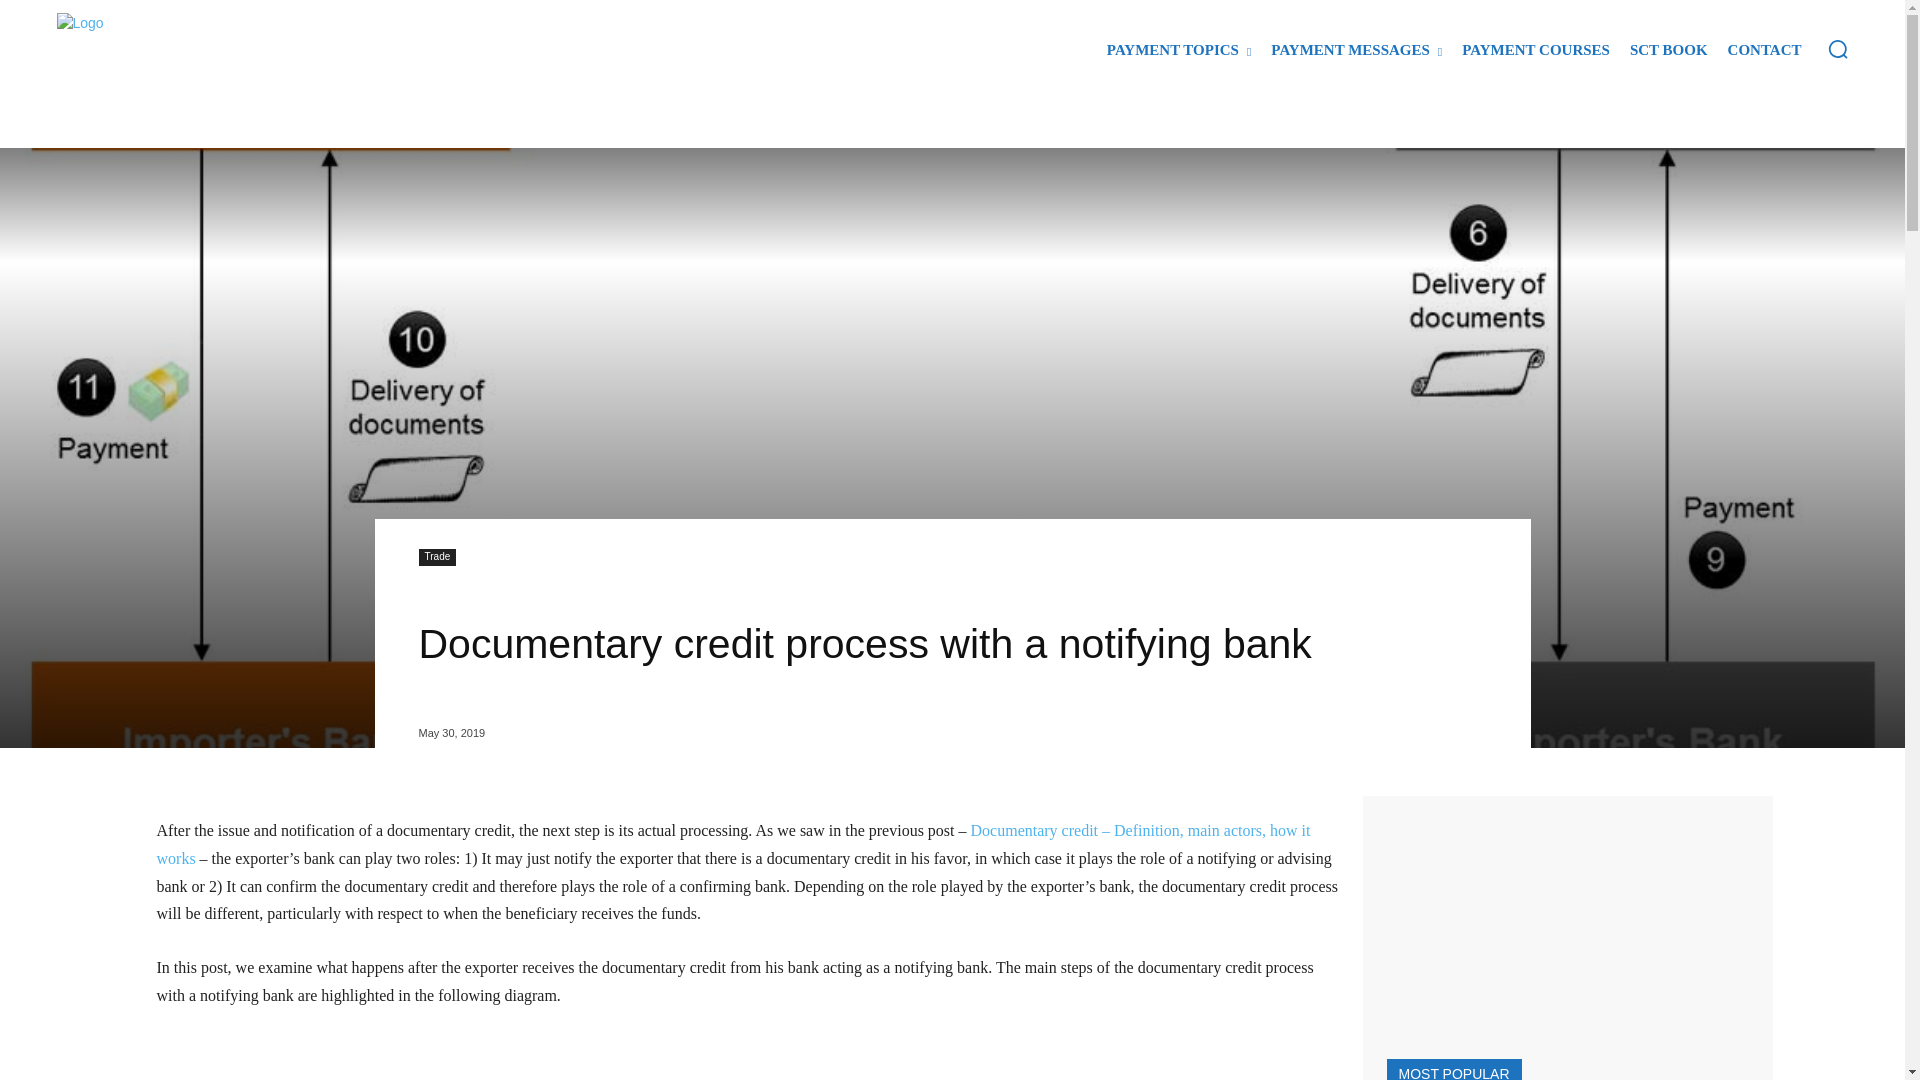 This screenshot has height=1080, width=1920. Describe the element at coordinates (1178, 50) in the screenshot. I see `PAYMENT TOPICS` at that location.